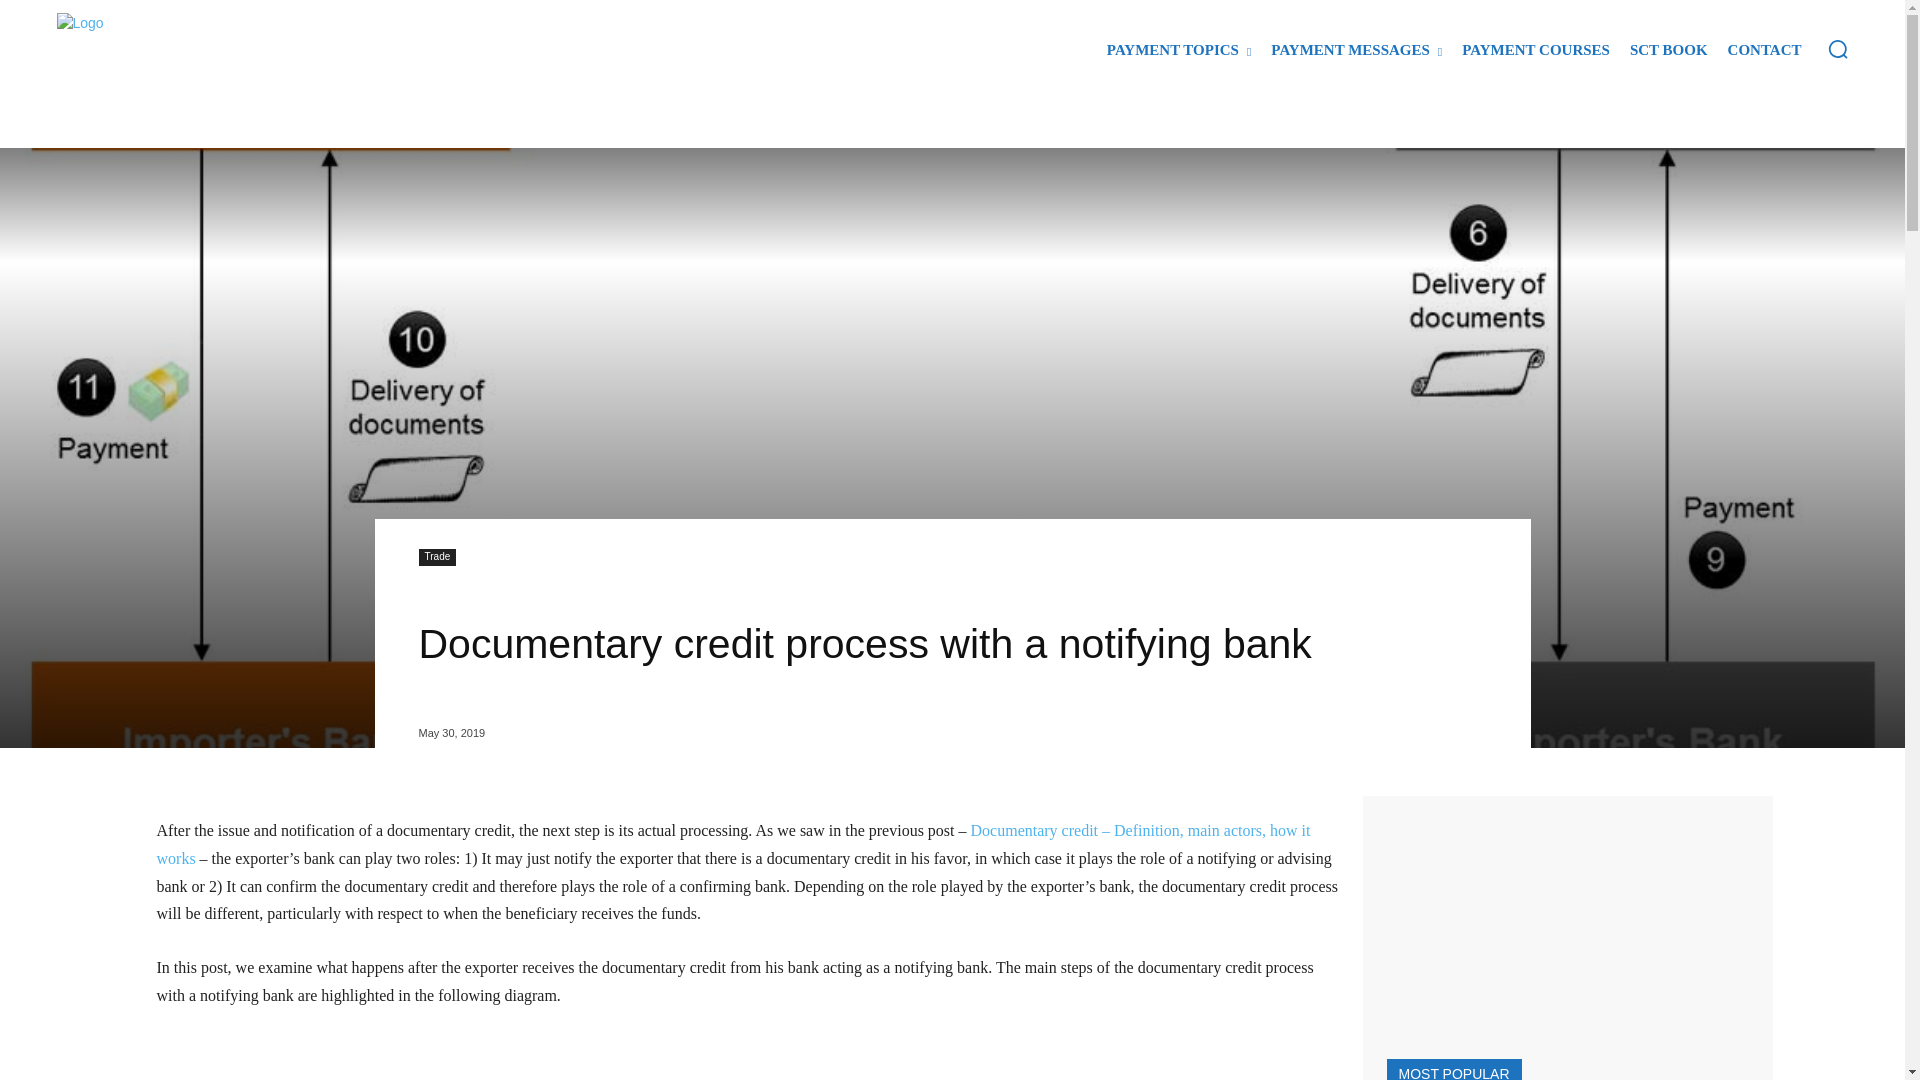 This screenshot has height=1080, width=1920. Describe the element at coordinates (1178, 50) in the screenshot. I see `PAYMENT TOPICS` at that location.